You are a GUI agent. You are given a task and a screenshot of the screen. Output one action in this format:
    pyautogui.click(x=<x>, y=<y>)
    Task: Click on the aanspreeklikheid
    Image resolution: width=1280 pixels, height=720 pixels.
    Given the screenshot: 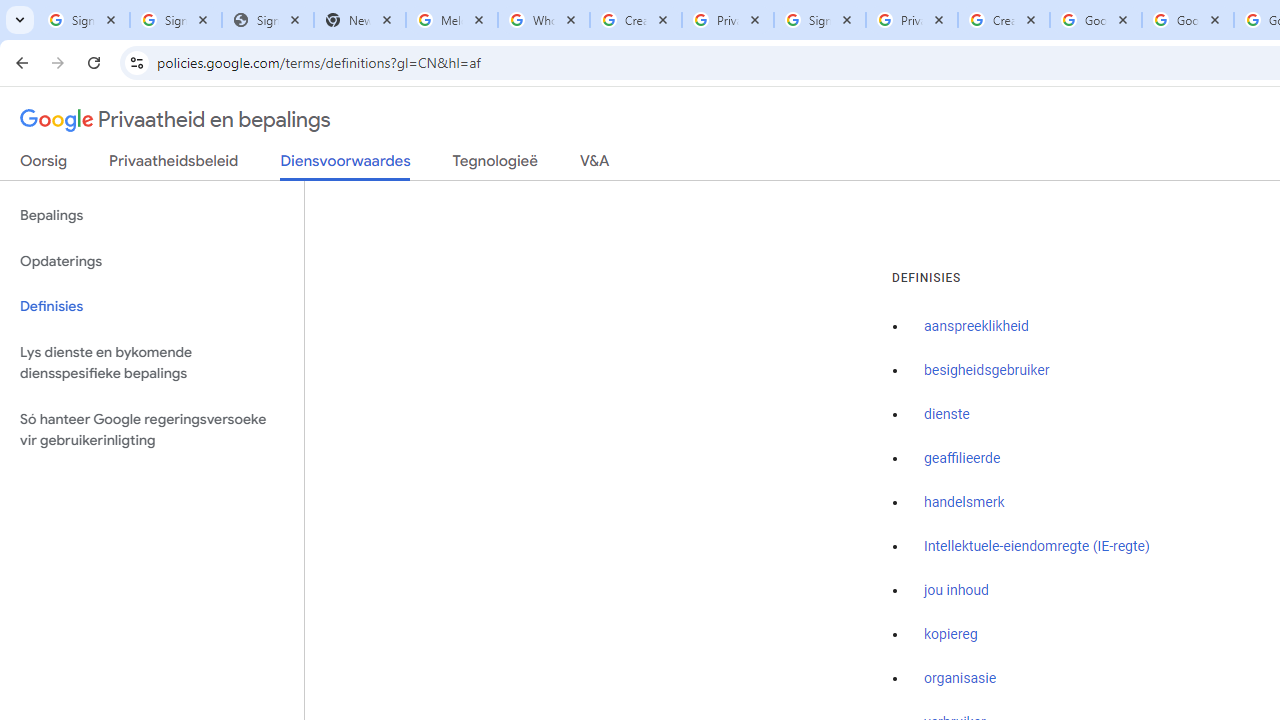 What is the action you would take?
    pyautogui.click(x=976, y=327)
    